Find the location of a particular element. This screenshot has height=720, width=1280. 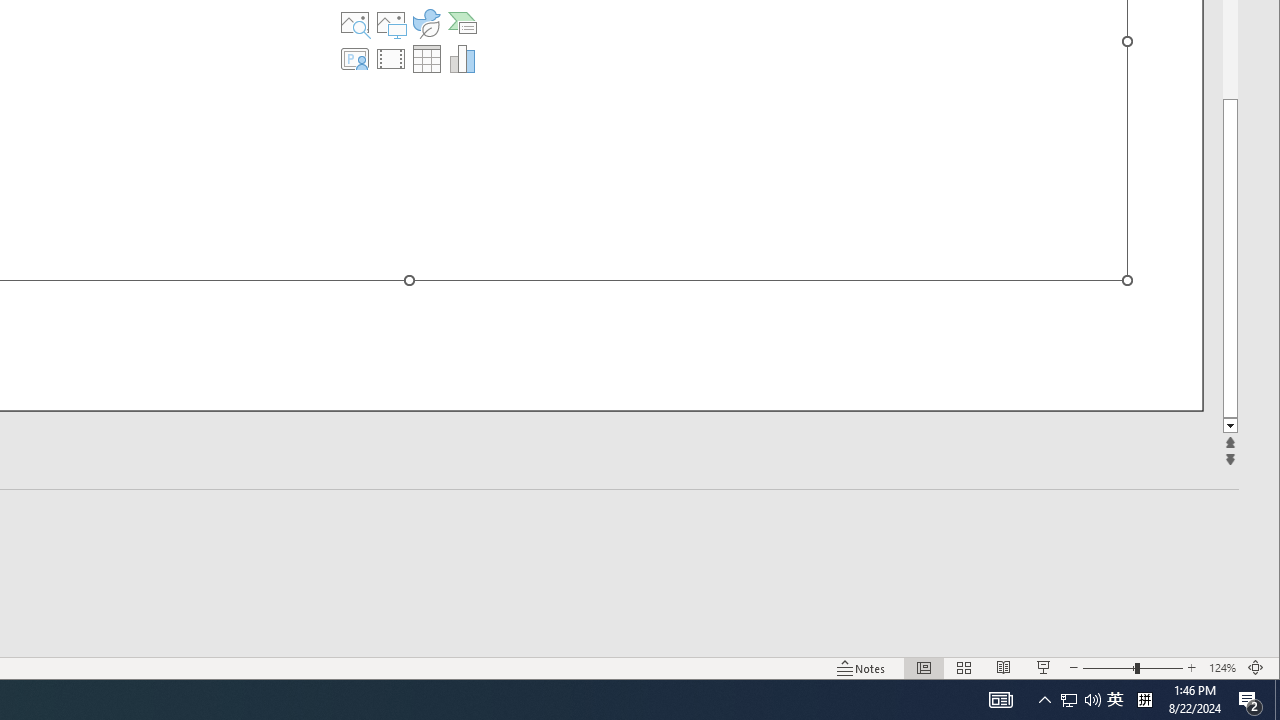

Tray Input Indicator - Chinese (Simplified, China) is located at coordinates (1144, 700).